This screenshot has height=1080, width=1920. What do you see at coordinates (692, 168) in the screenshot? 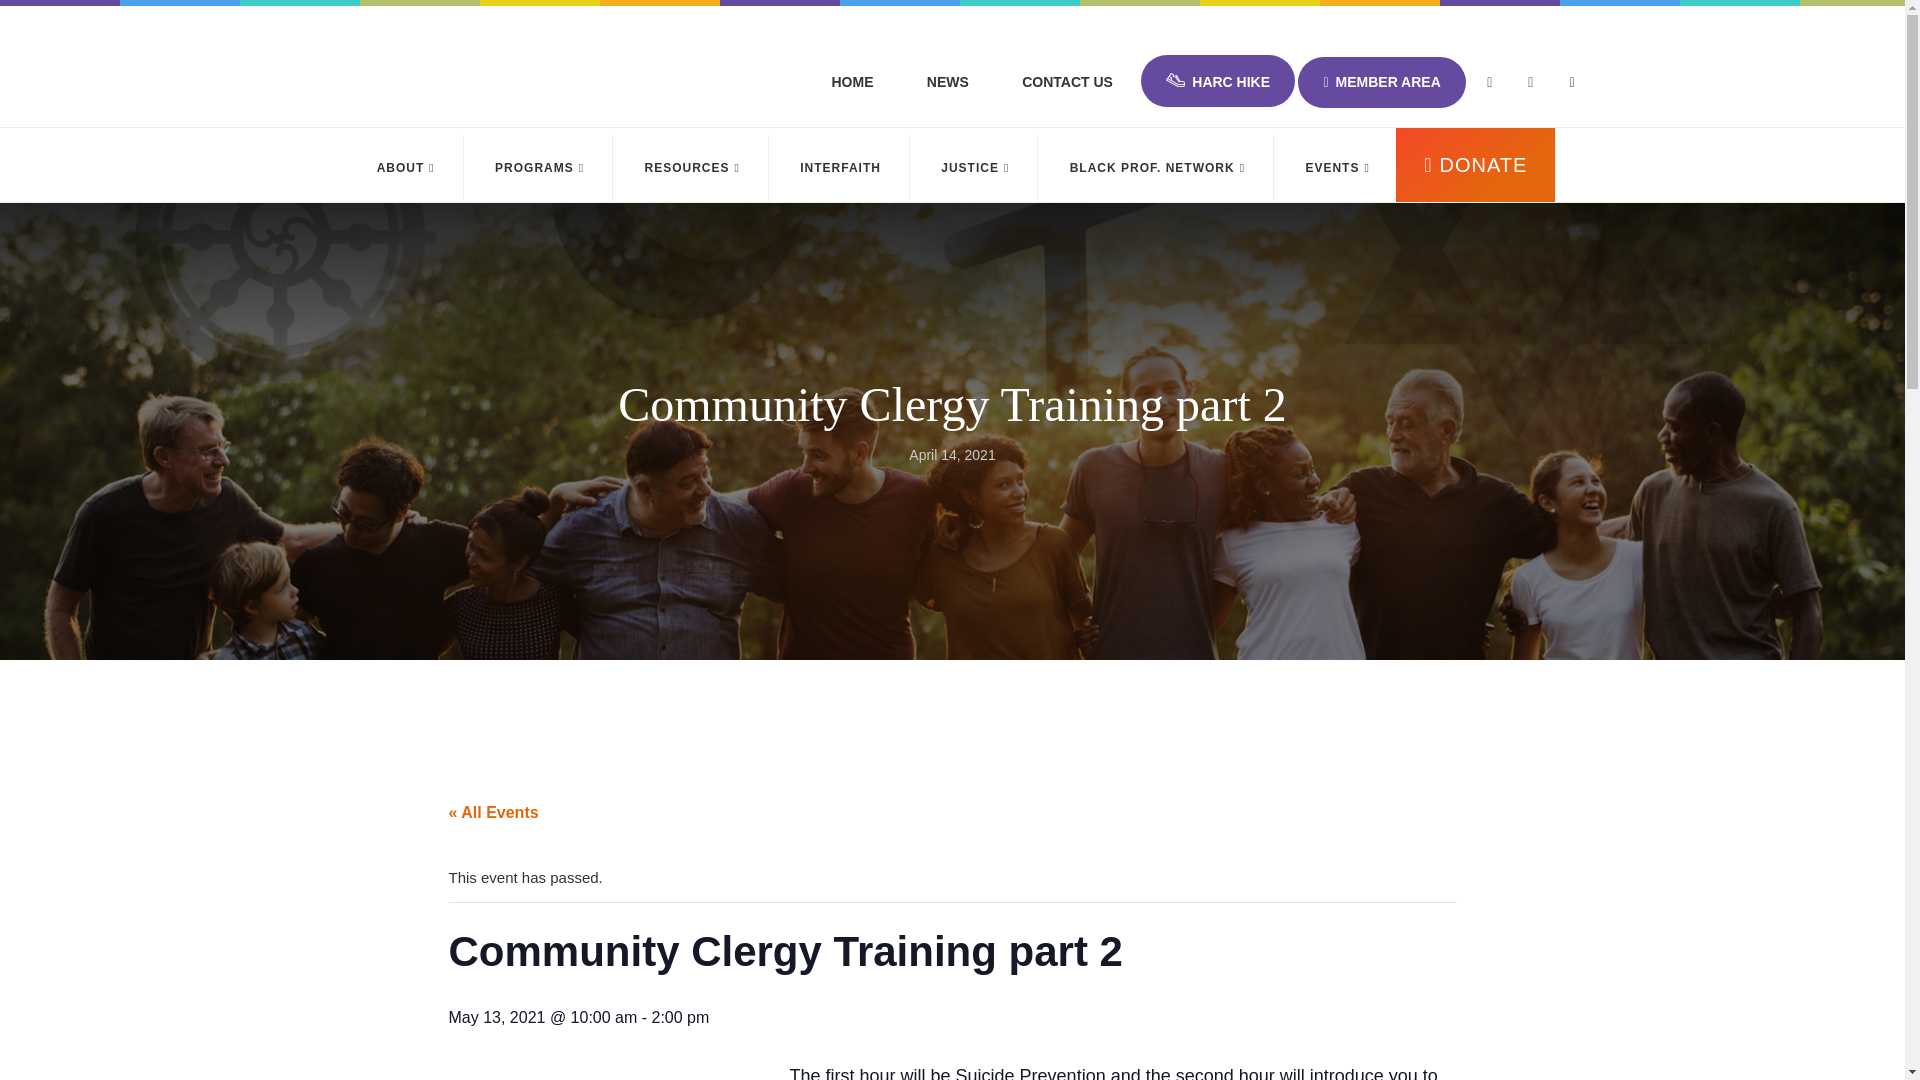
I see `RESOURCES` at bounding box center [692, 168].